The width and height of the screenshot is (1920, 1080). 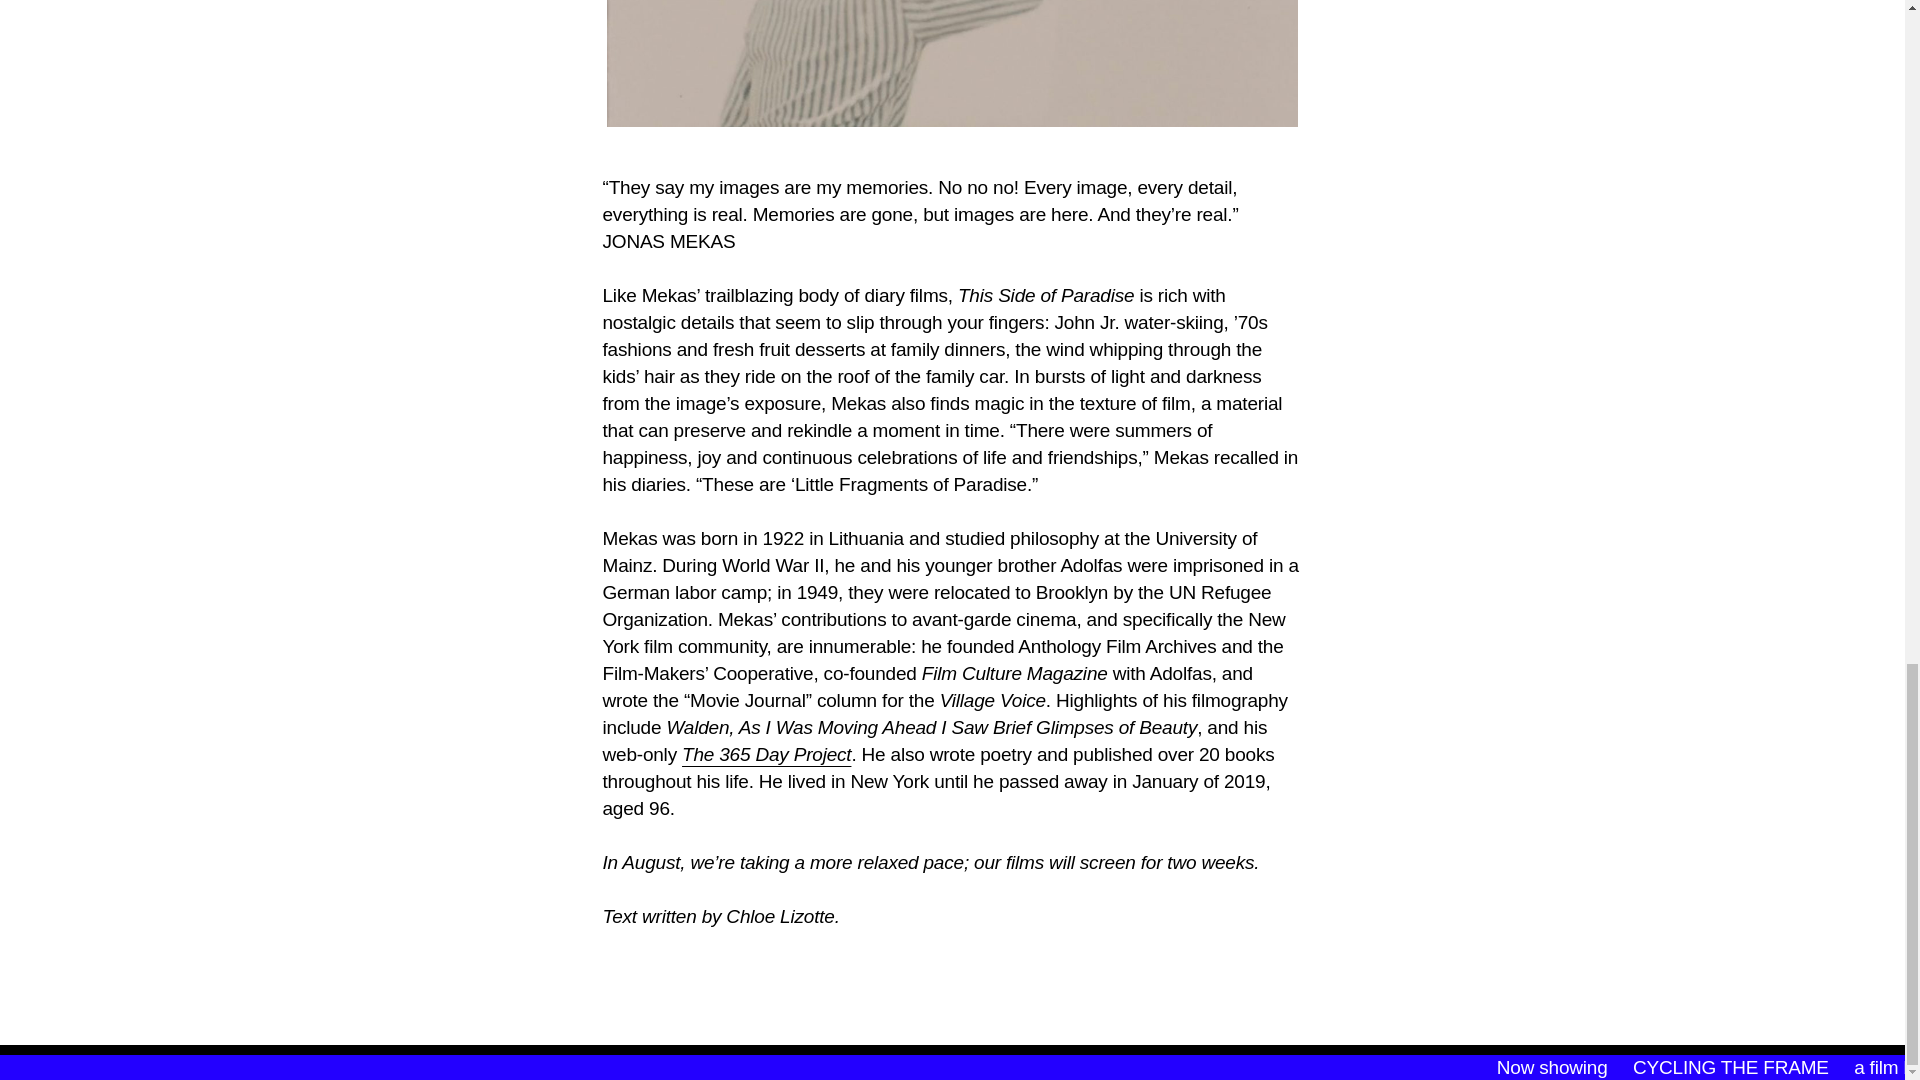 What do you see at coordinates (846, 1062) in the screenshot?
I see `INSTAGRAM` at bounding box center [846, 1062].